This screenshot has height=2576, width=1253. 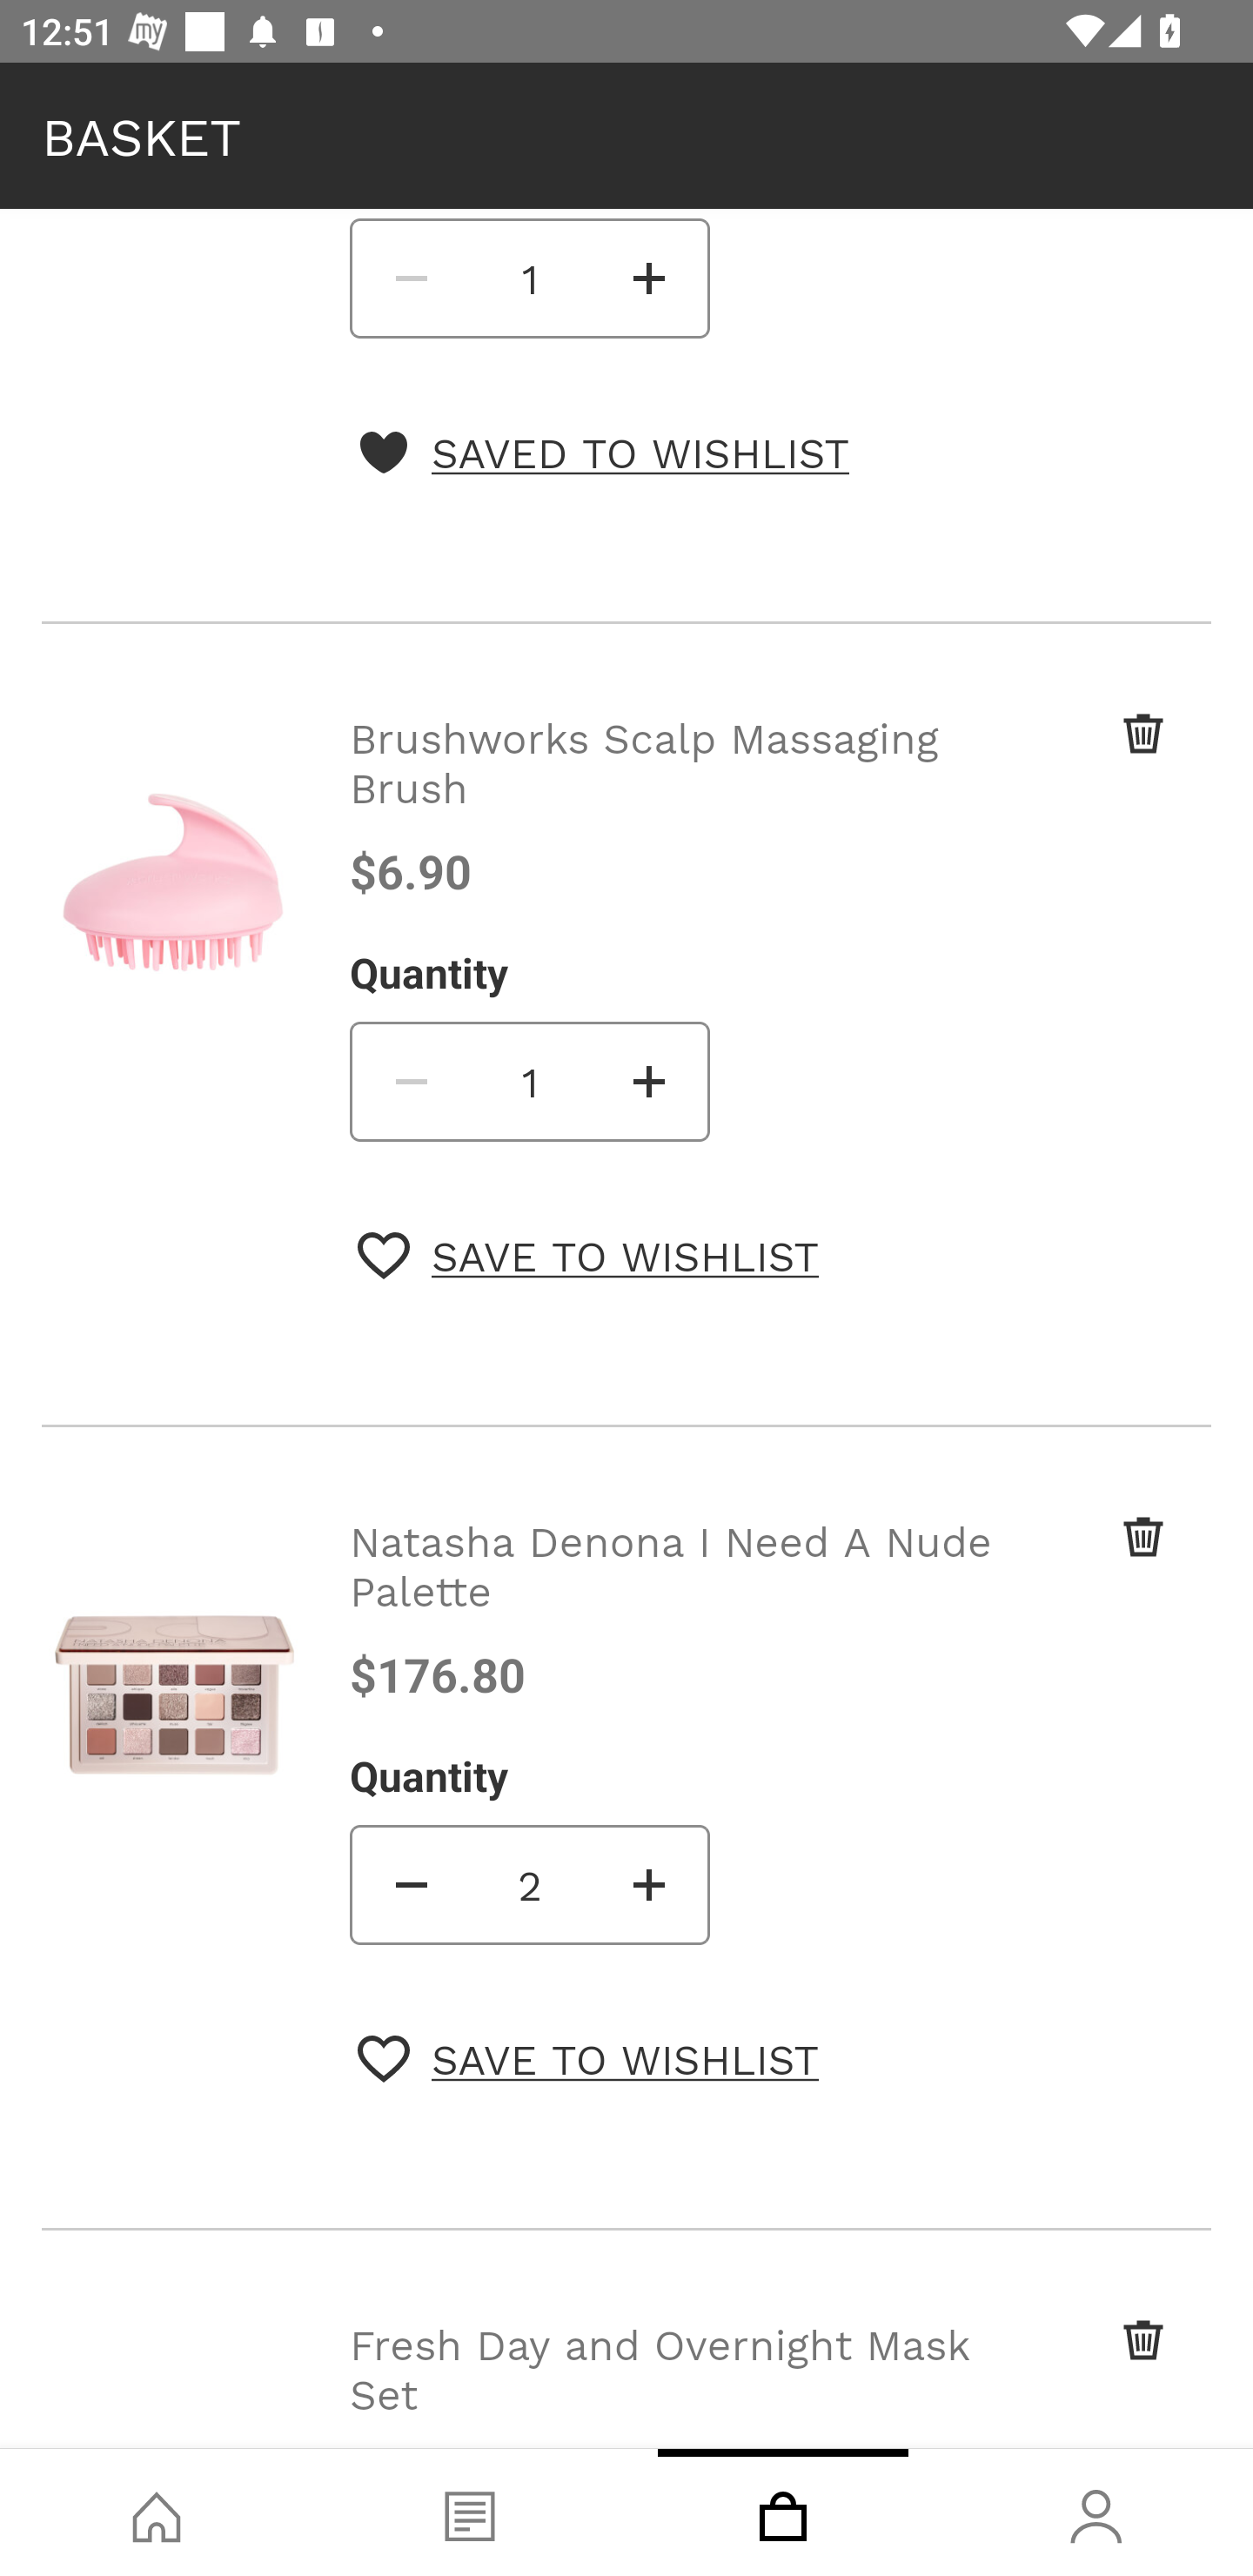 I want to click on Basket, tab, 3 of 4, so click(x=783, y=2512).